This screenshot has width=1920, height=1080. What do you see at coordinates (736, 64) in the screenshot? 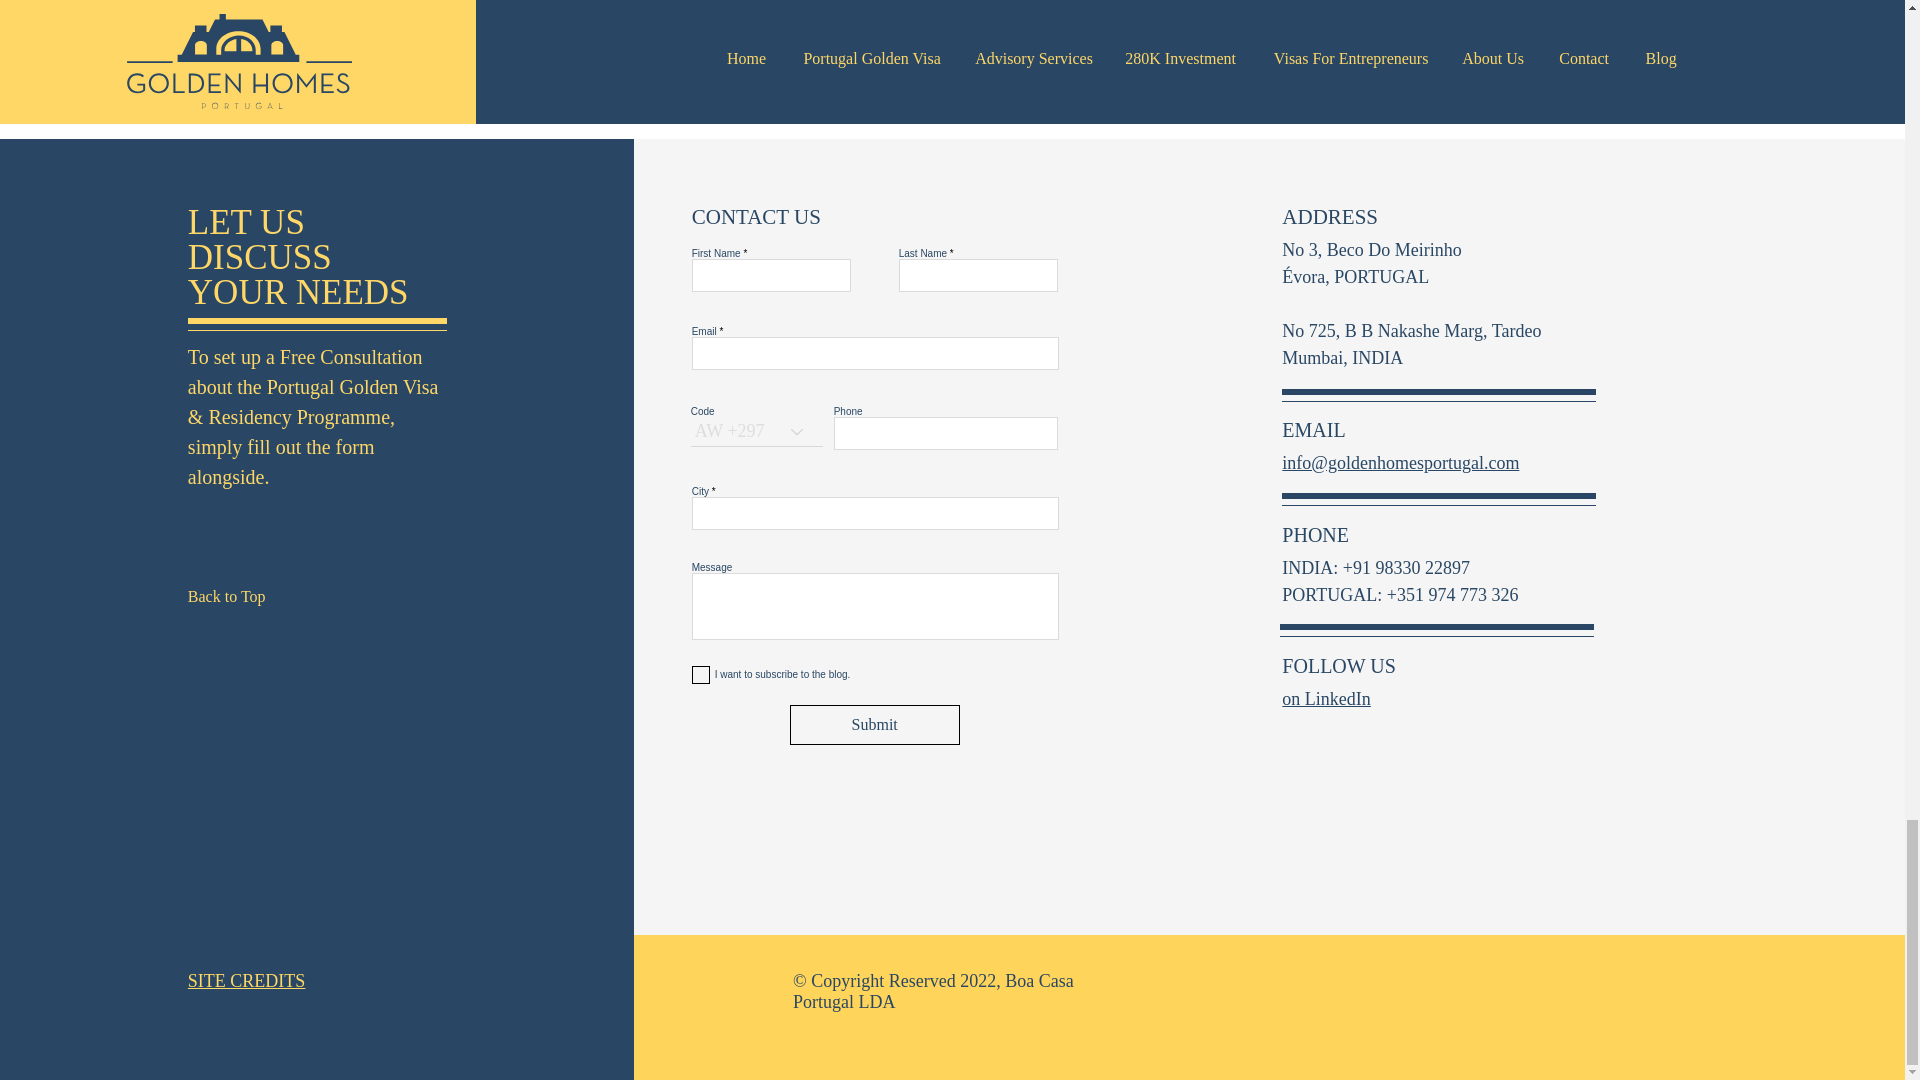
I see `Post not marked as liked` at bounding box center [736, 64].